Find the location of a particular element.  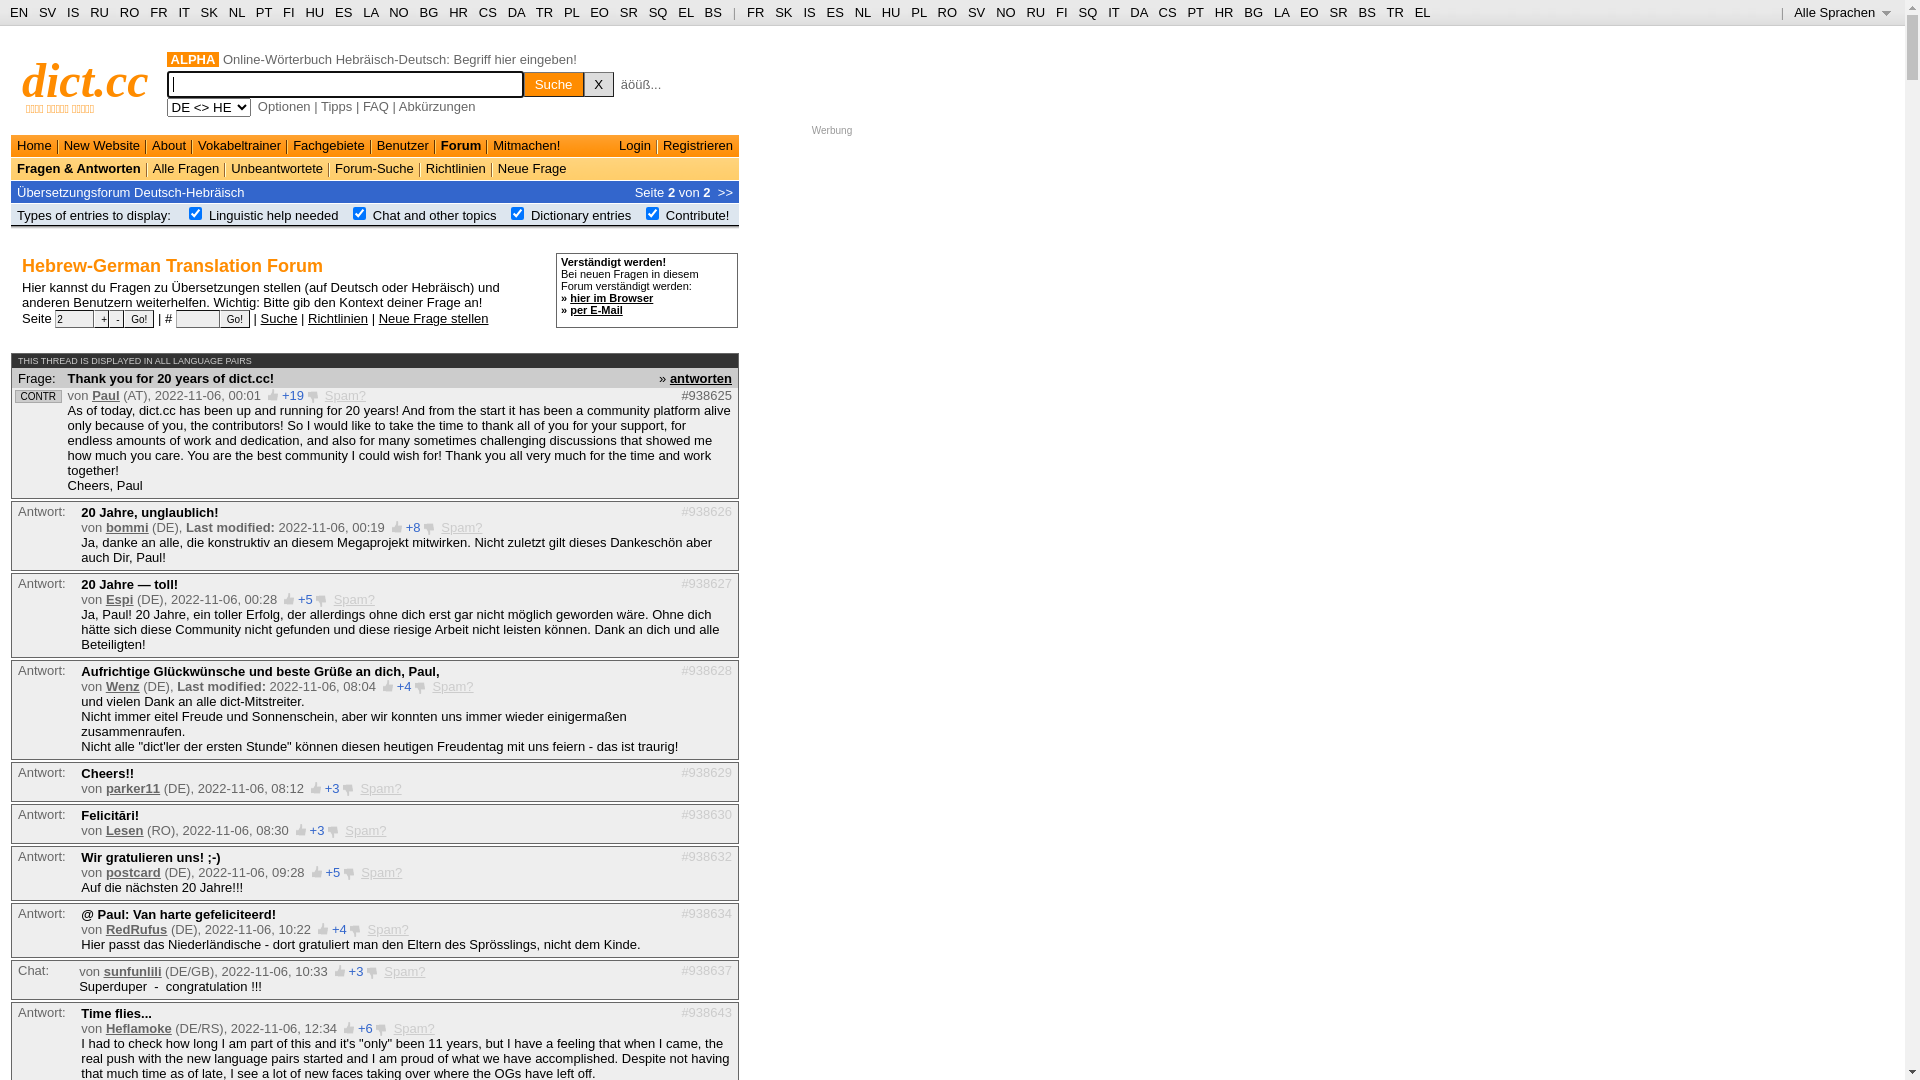

TR is located at coordinates (544, 12).